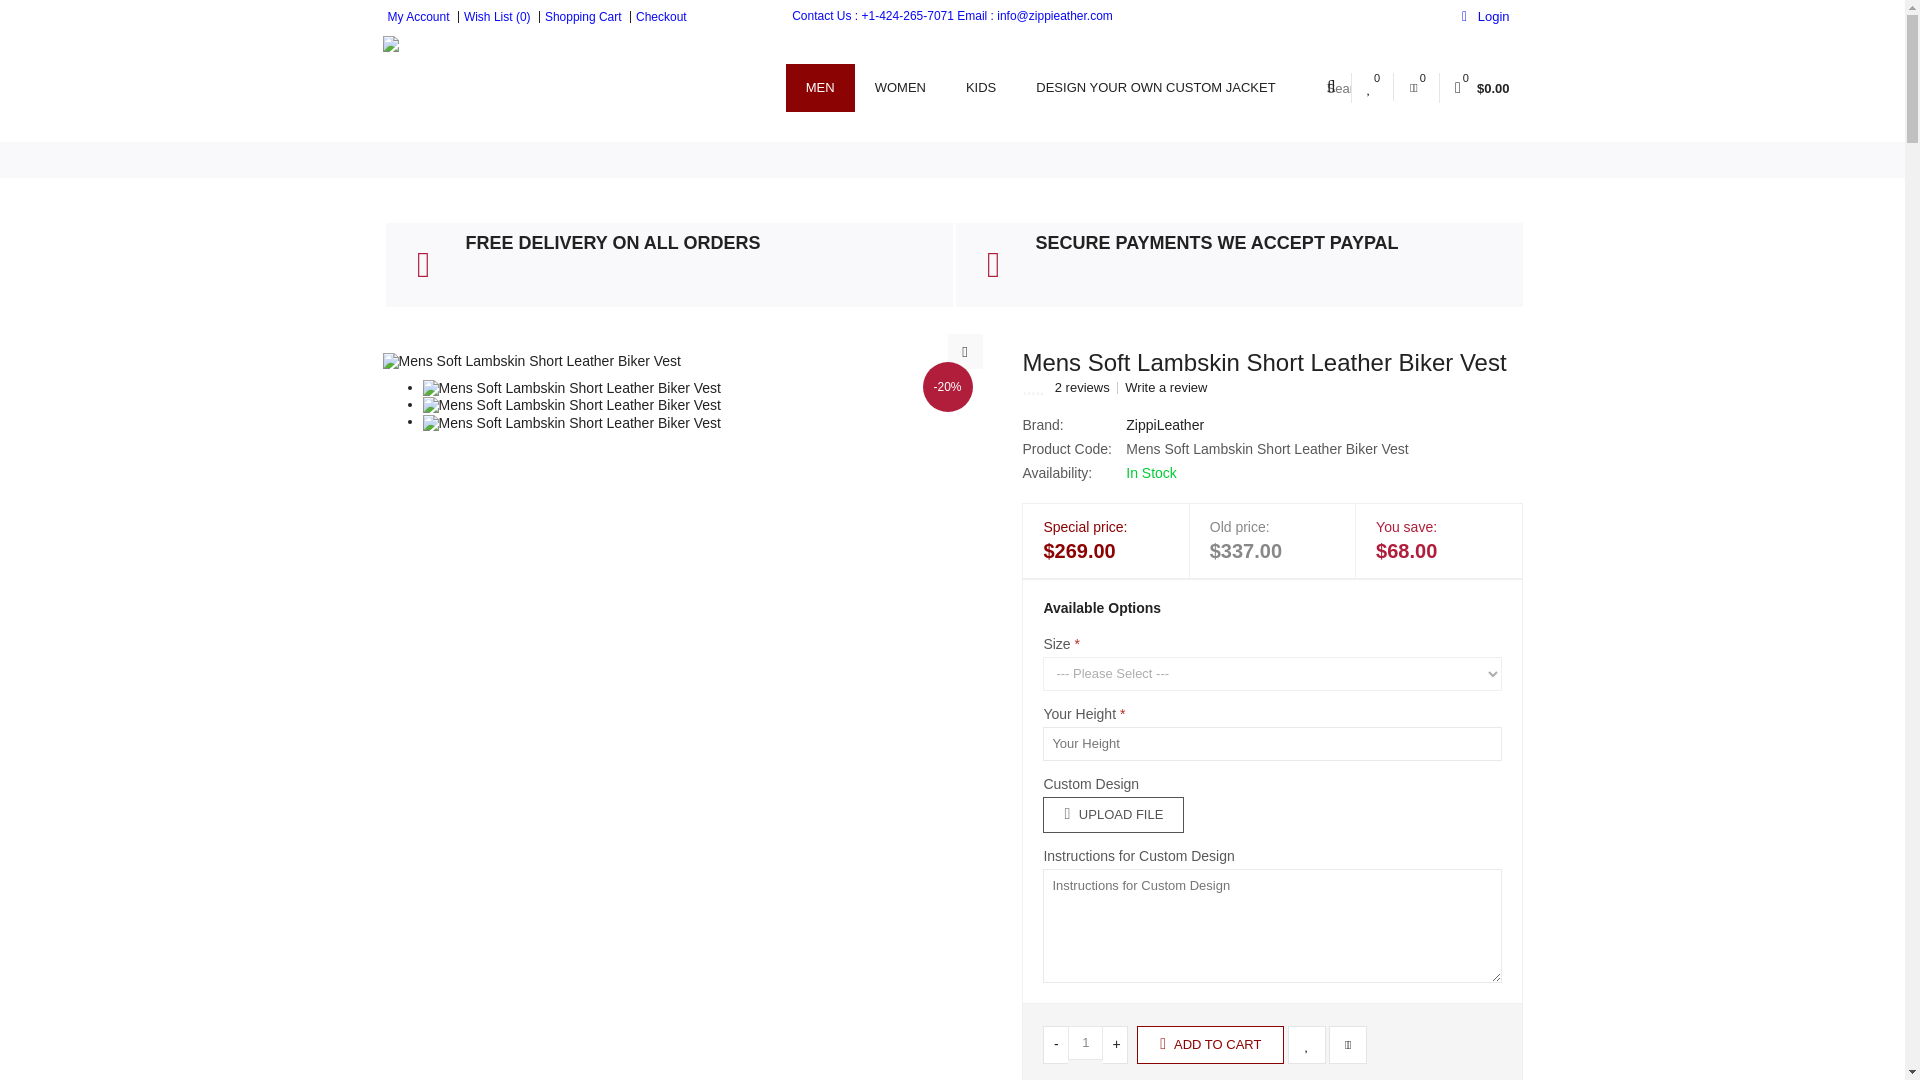 This screenshot has width=1920, height=1080. I want to click on My Account, so click(416, 16).